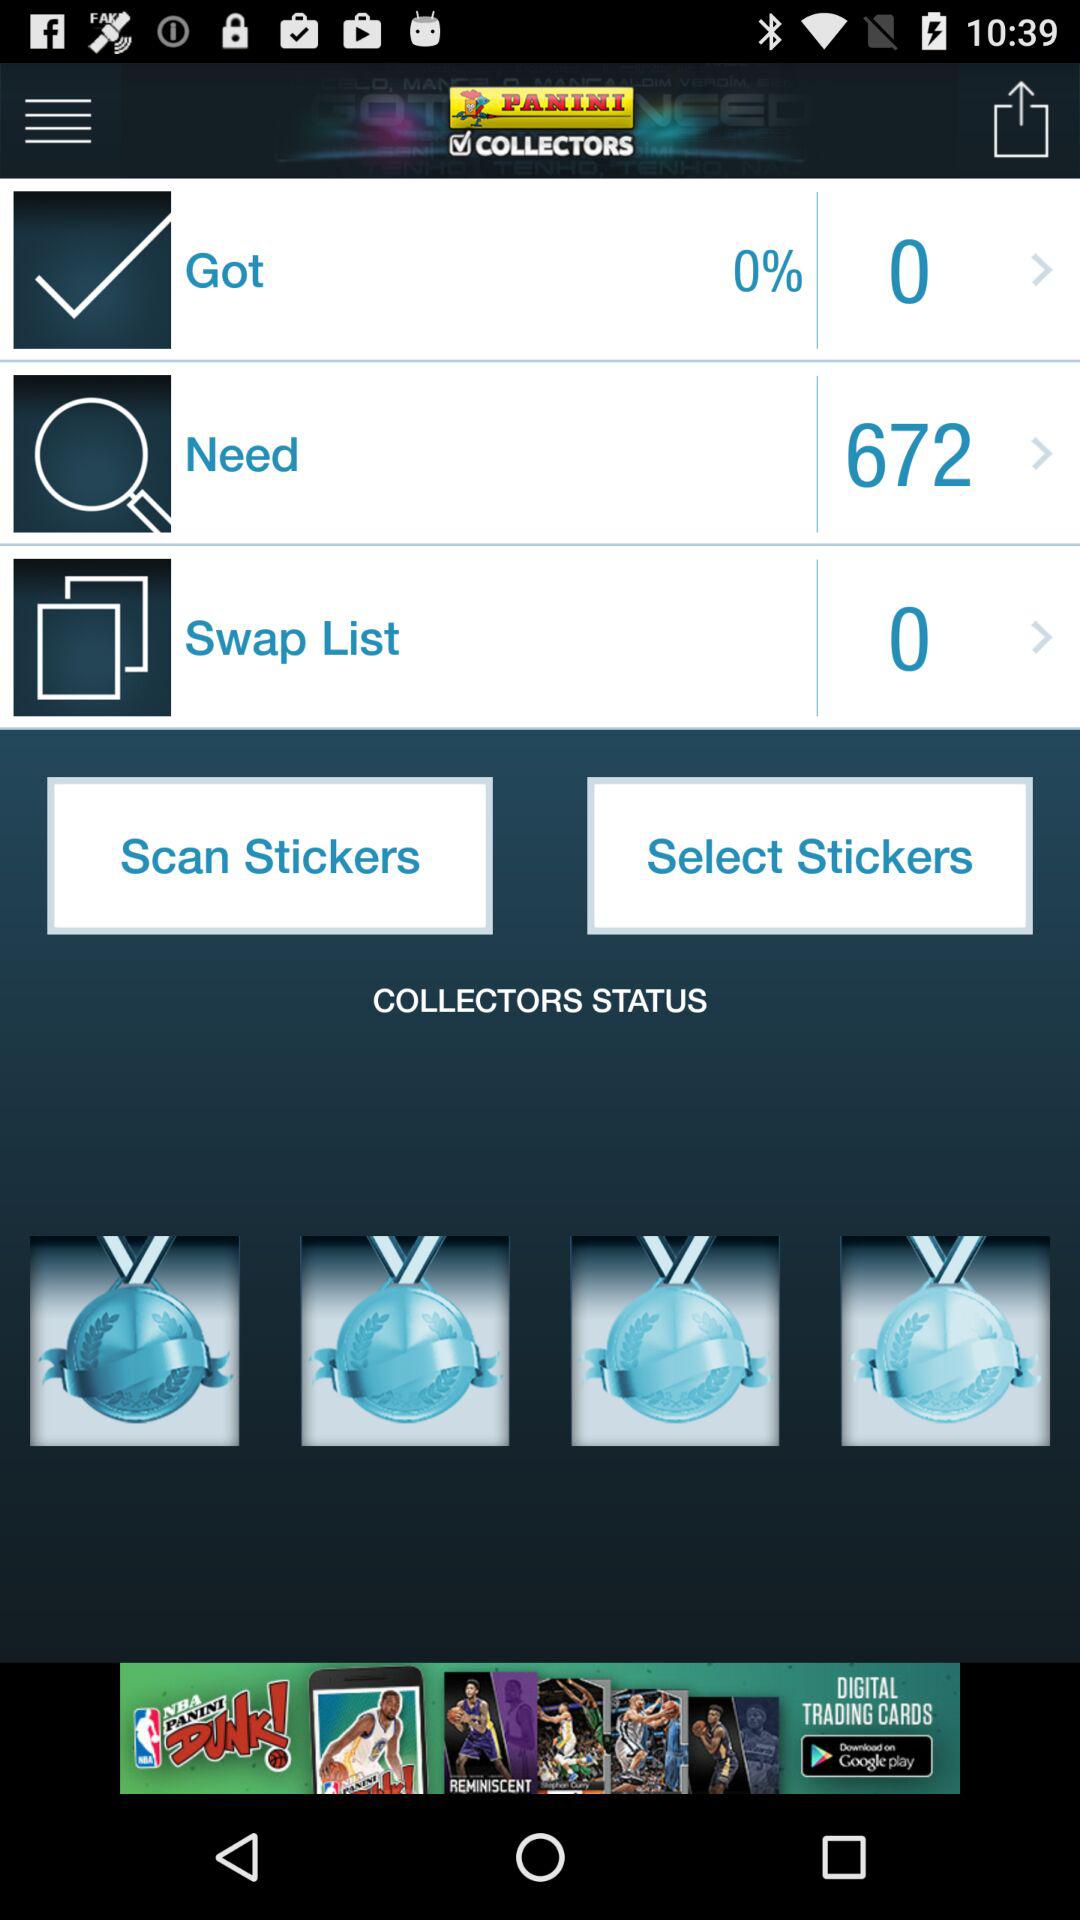  I want to click on choose the item to the right of the 0% icon, so click(1022, 120).